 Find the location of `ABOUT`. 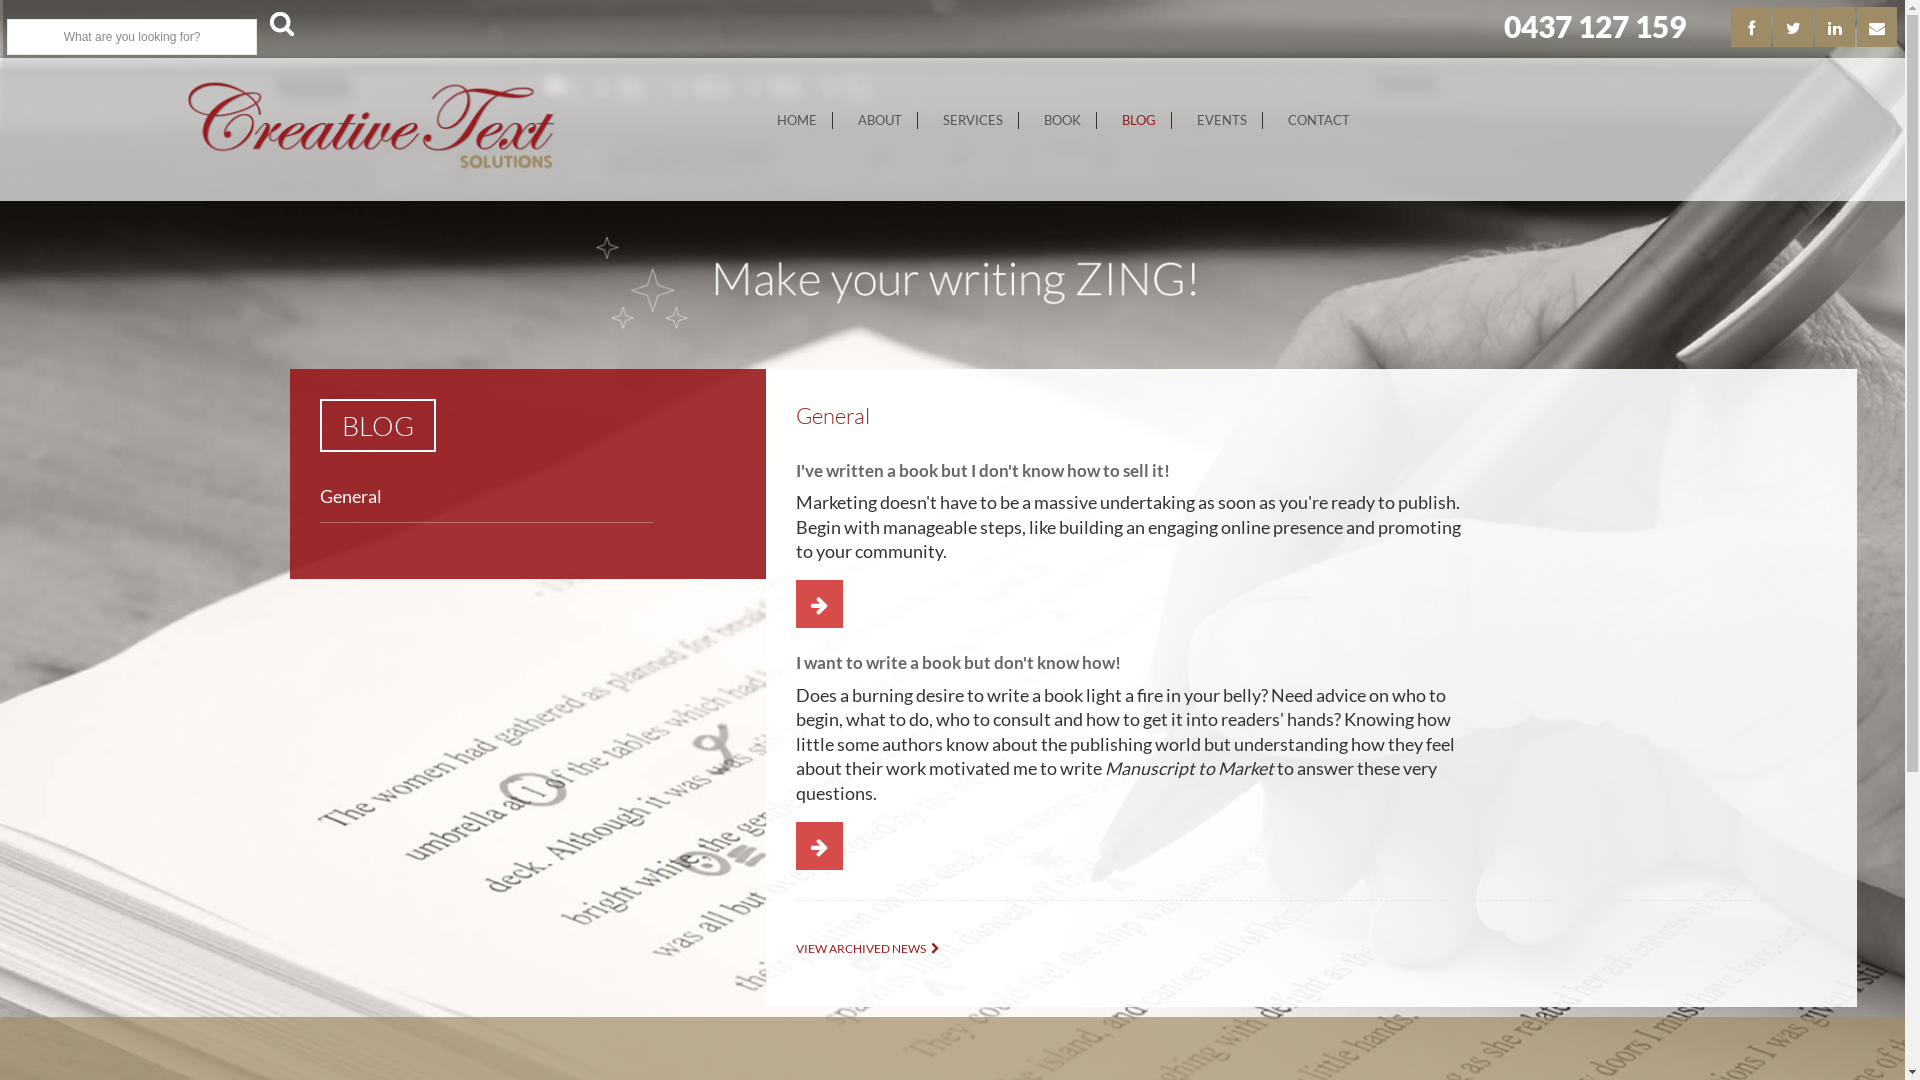

ABOUT is located at coordinates (880, 120).